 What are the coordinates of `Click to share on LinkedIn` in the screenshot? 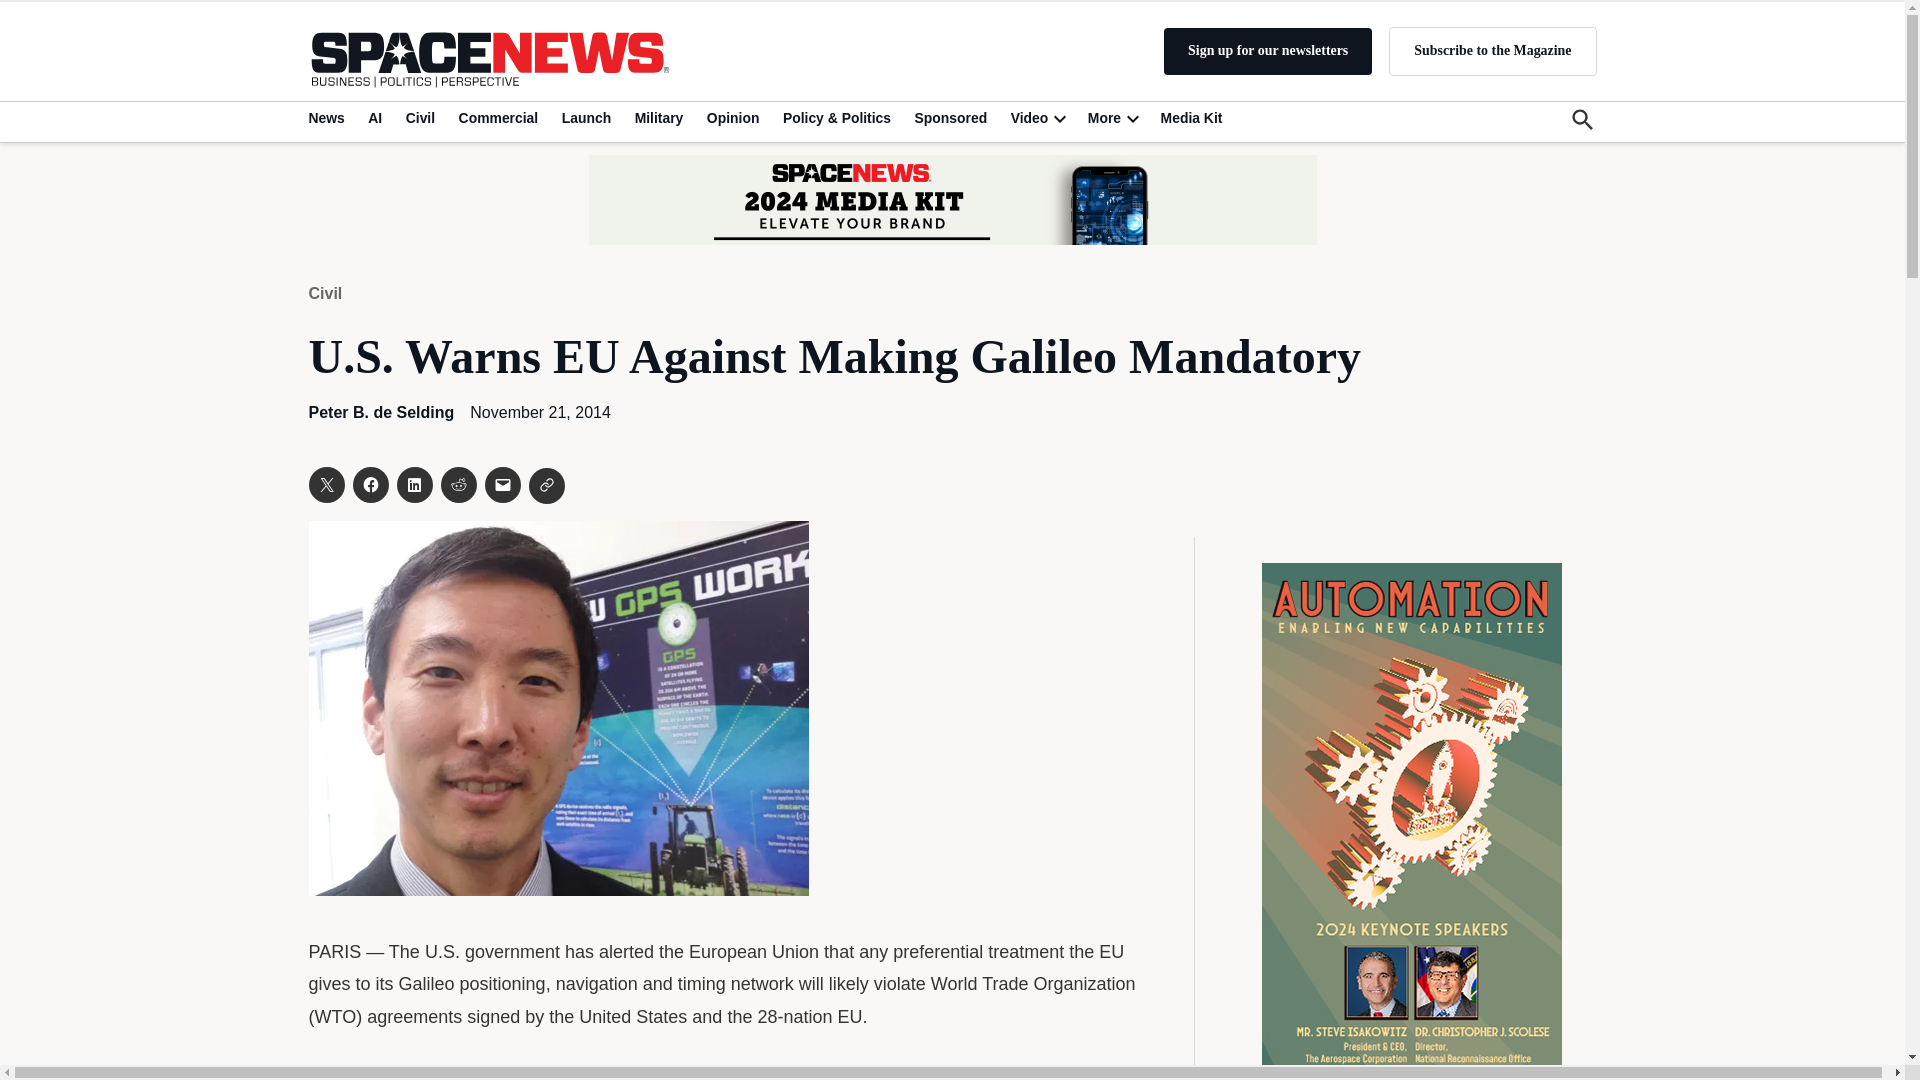 It's located at (414, 484).